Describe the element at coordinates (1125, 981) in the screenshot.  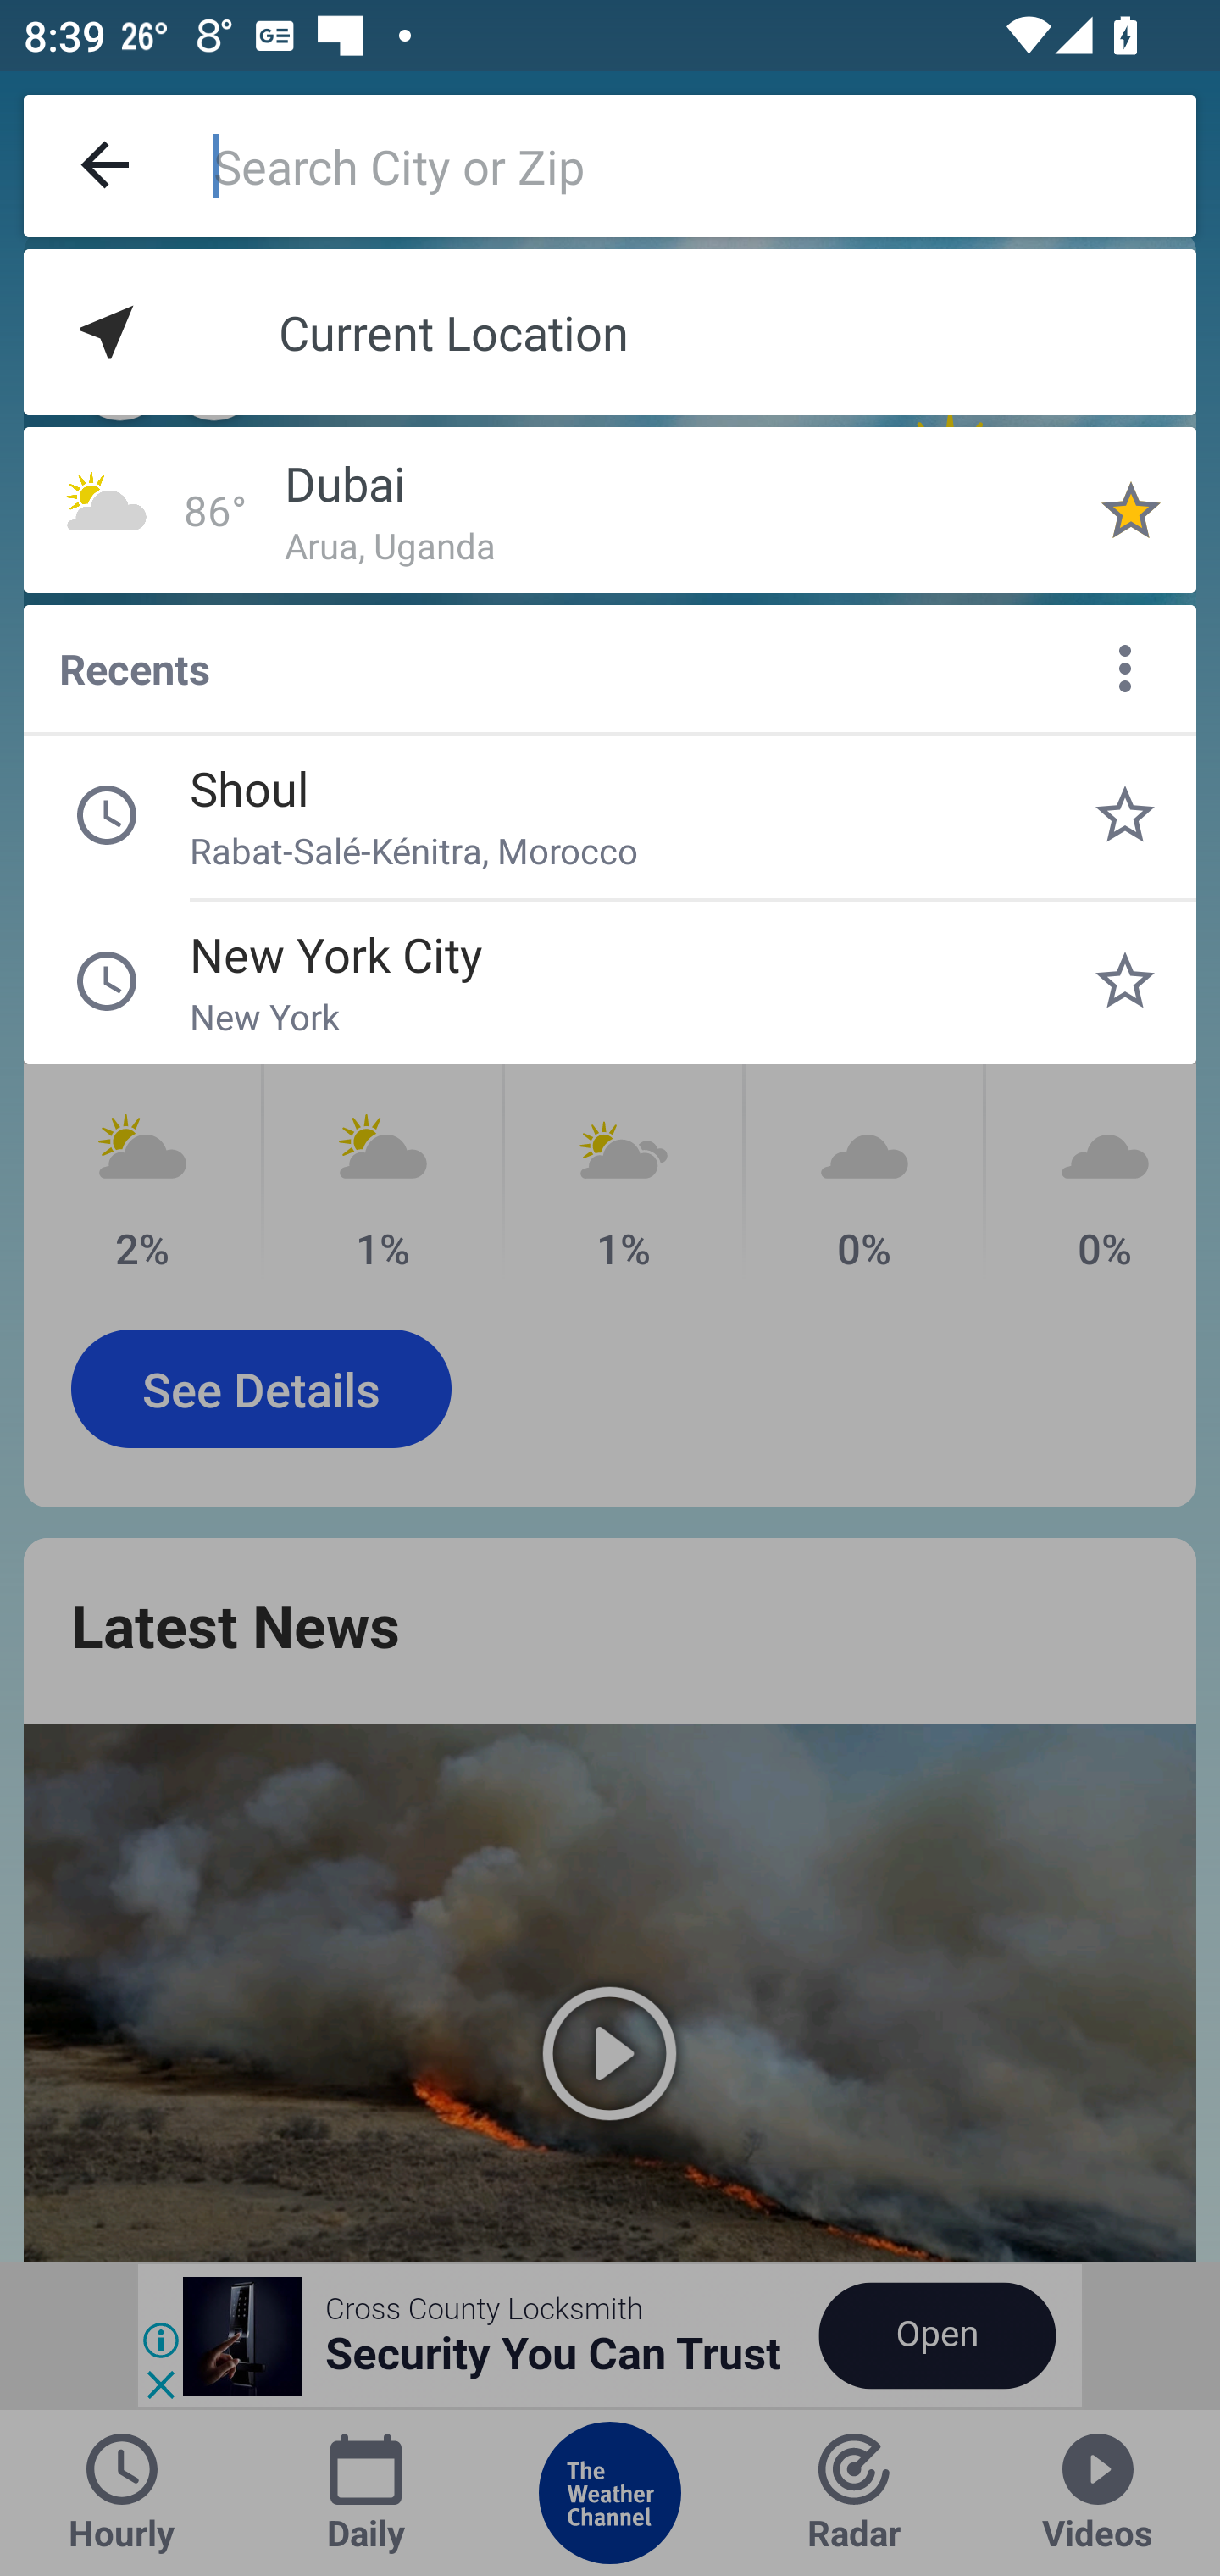
I see `New York City New York Add to favorites` at that location.